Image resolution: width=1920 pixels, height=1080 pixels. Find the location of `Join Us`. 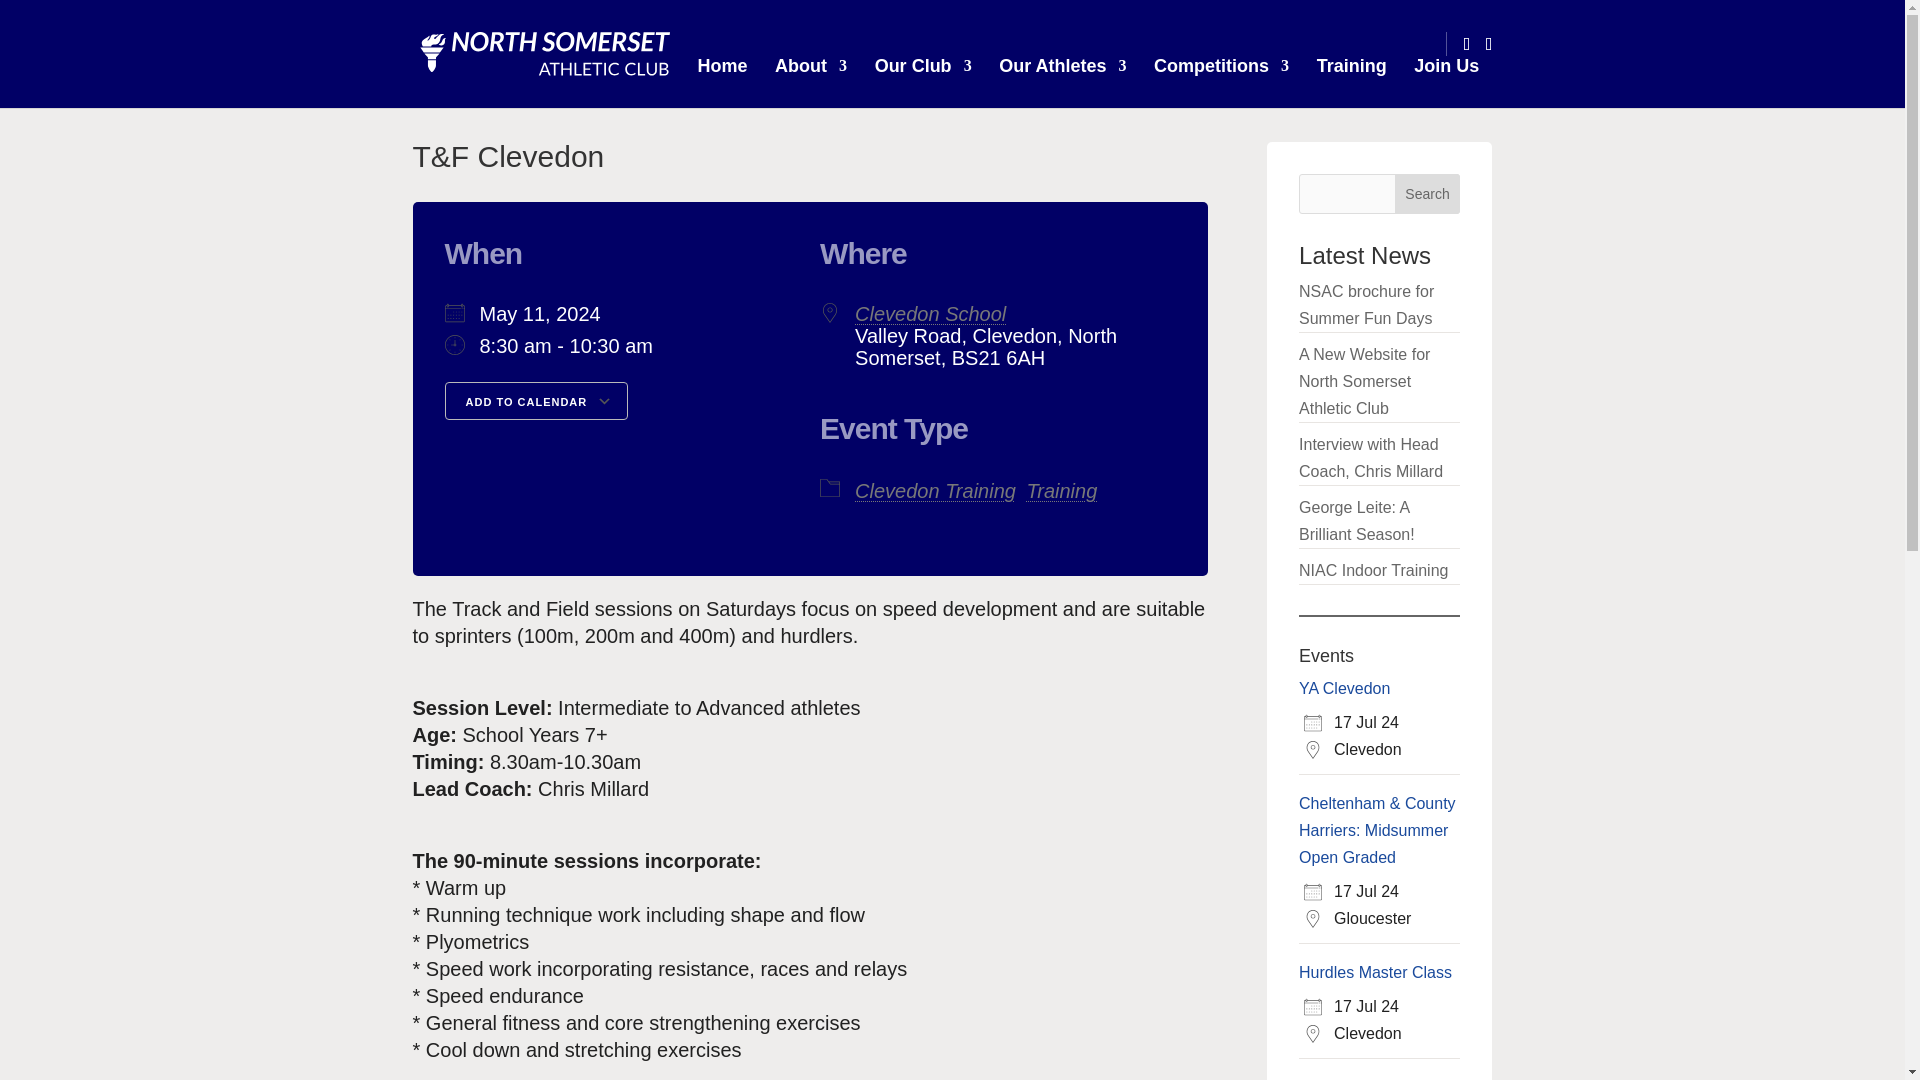

Join Us is located at coordinates (1446, 66).